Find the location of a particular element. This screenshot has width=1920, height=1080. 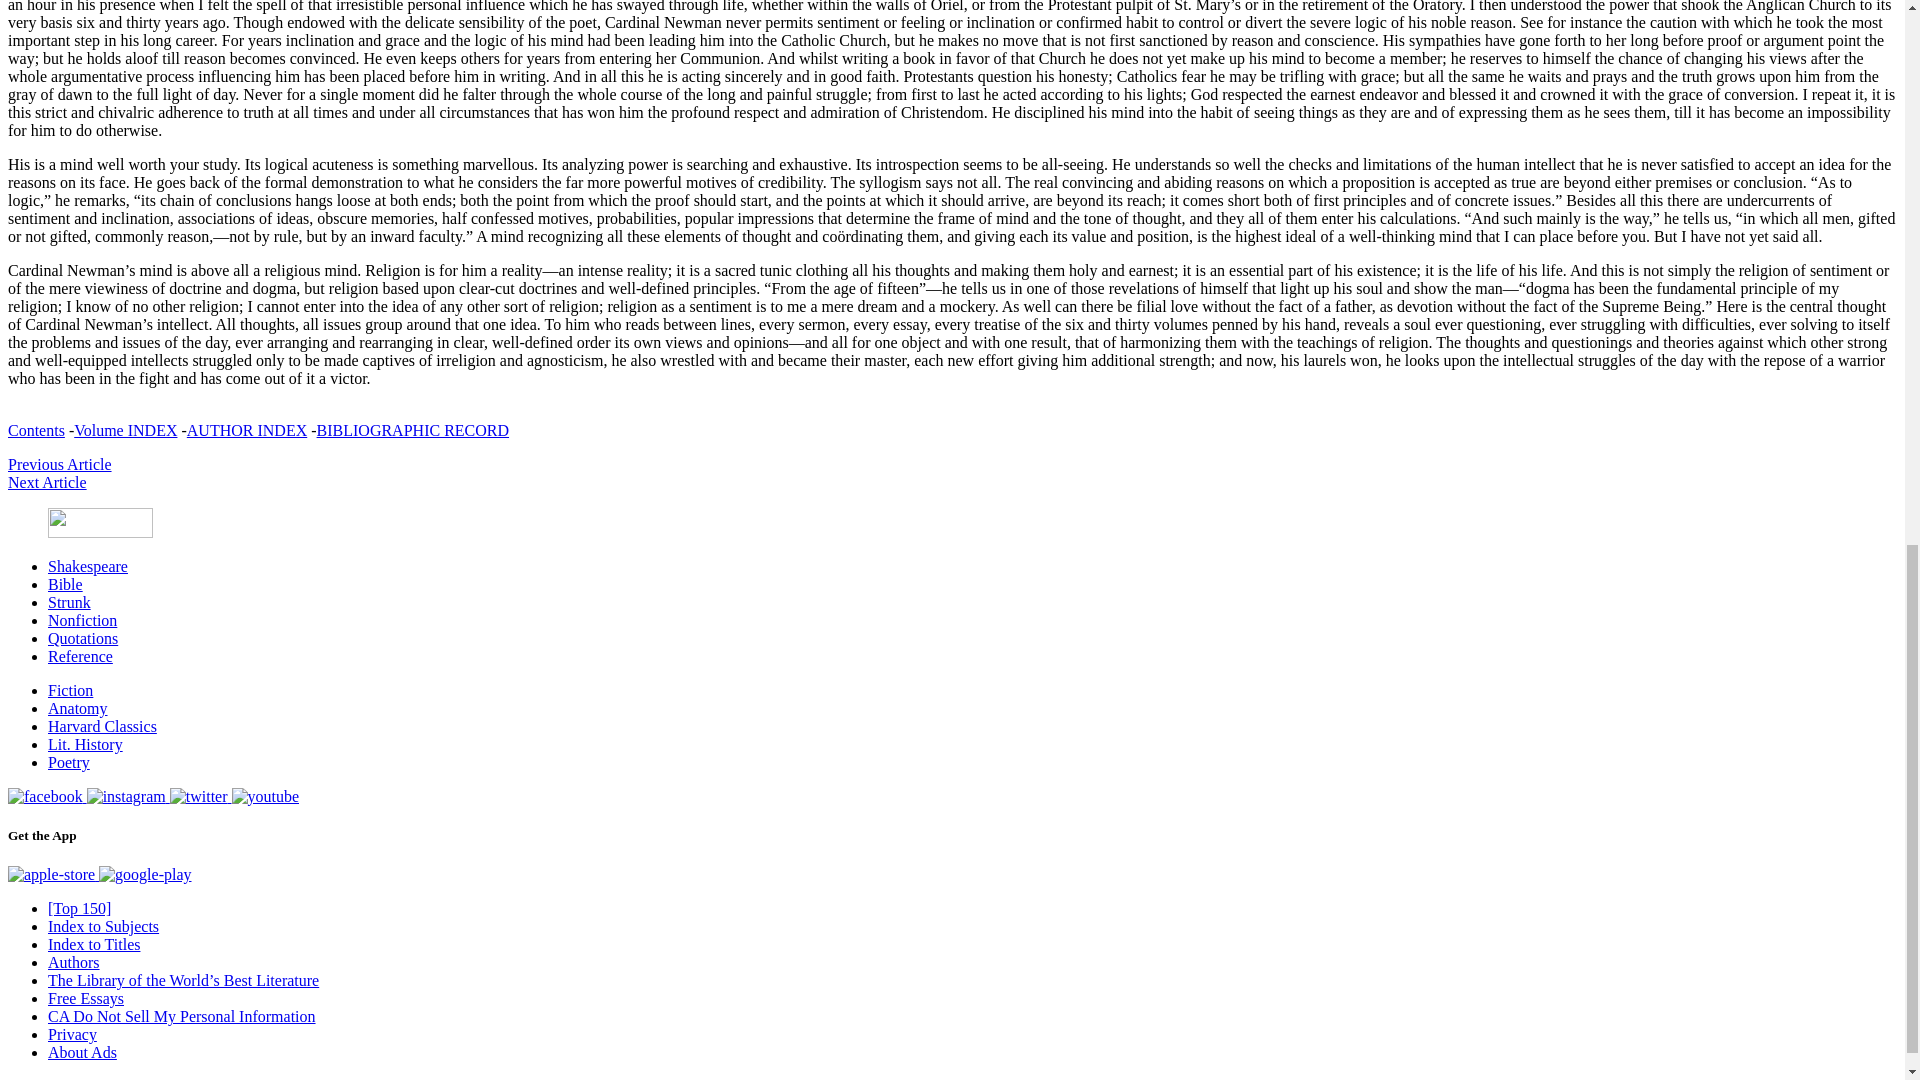

Volume INDEX is located at coordinates (125, 430).